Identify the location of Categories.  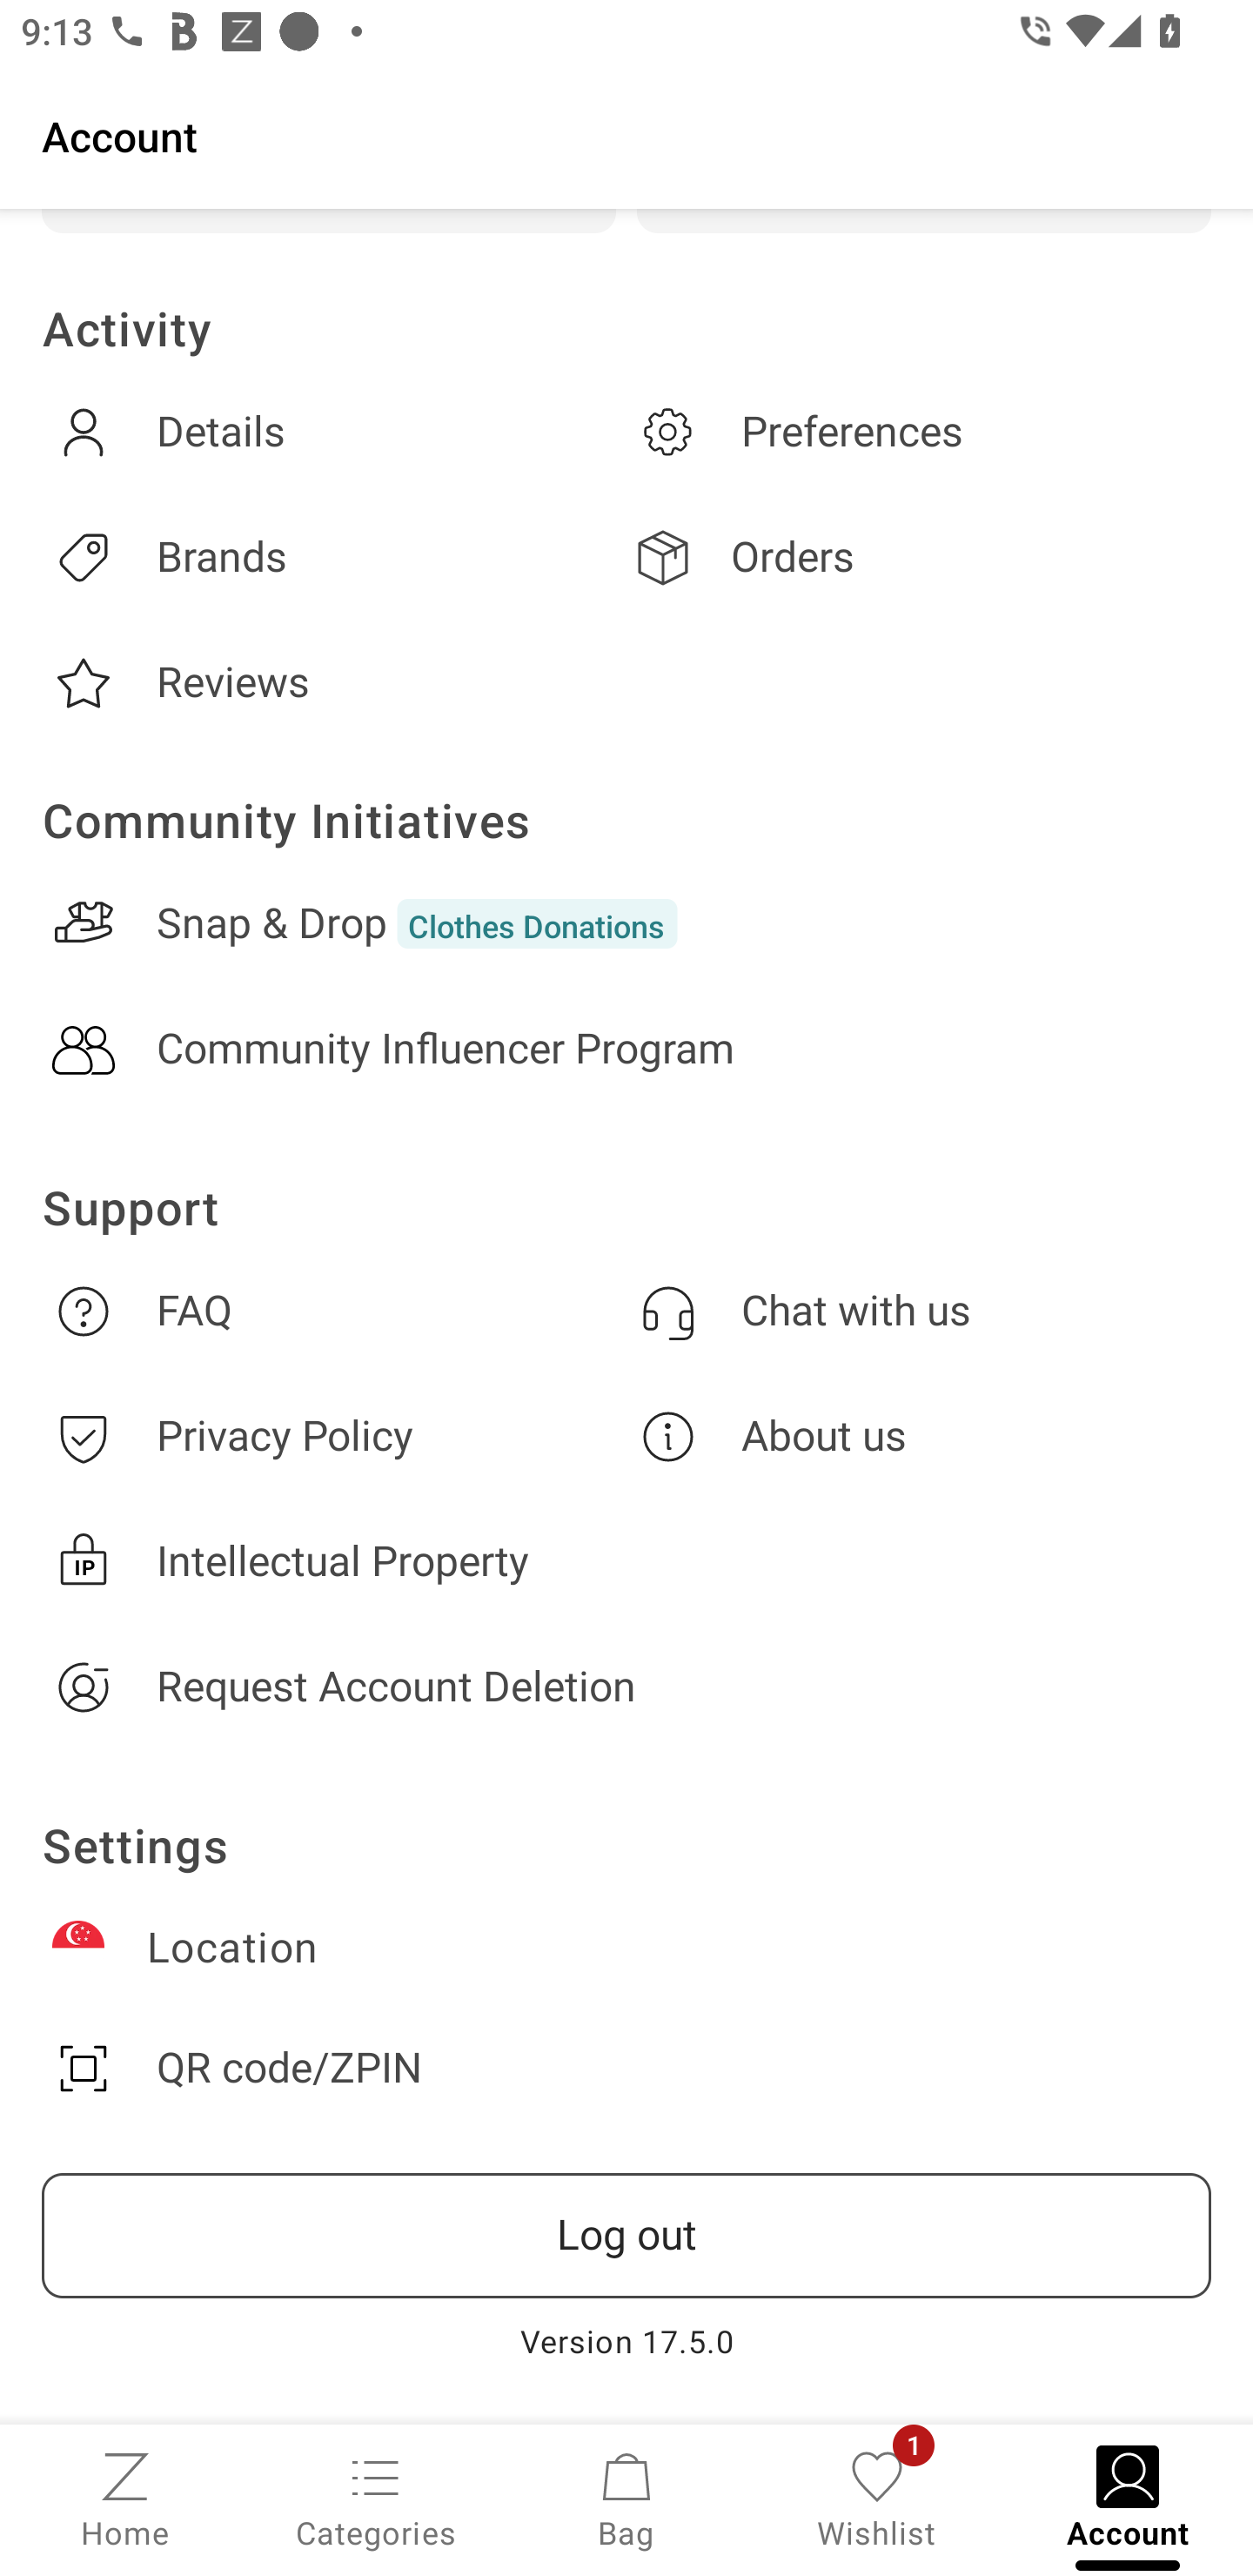
(376, 2498).